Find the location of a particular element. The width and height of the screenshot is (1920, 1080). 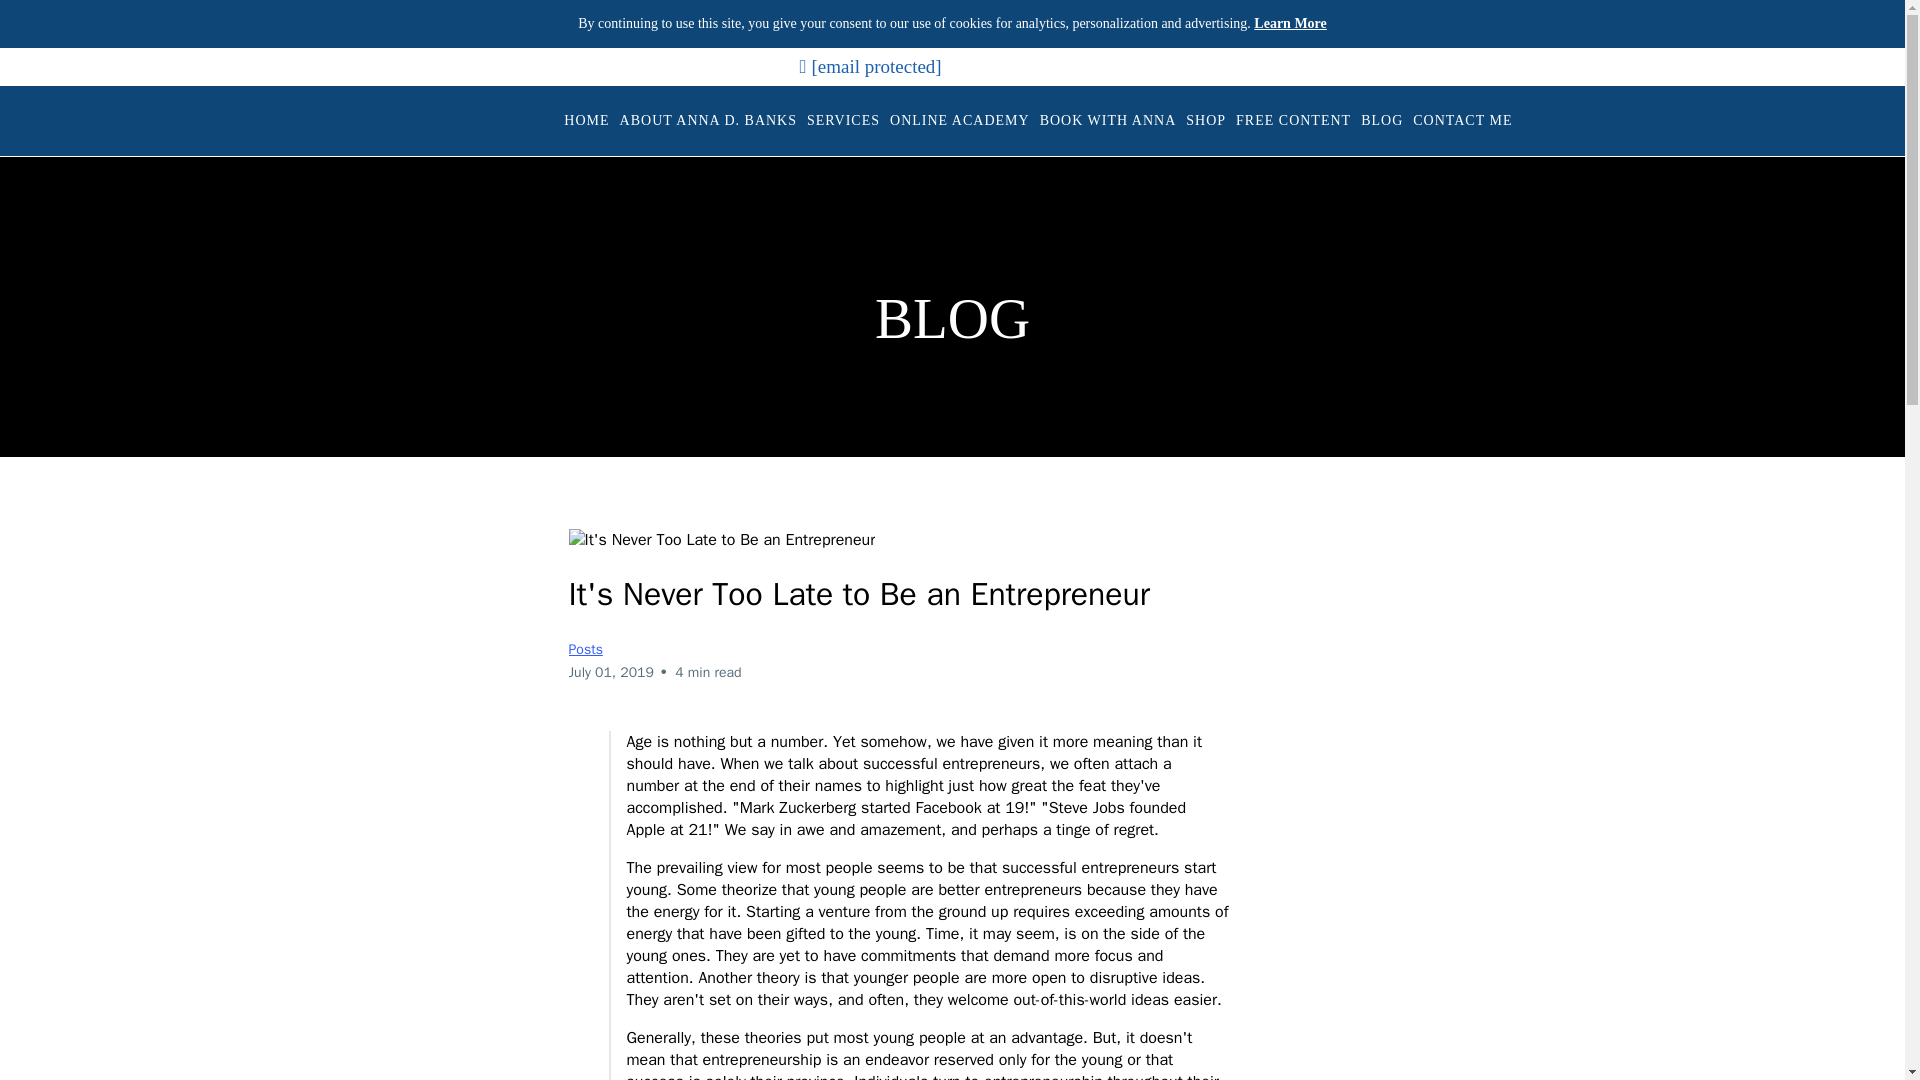

SERVICES is located at coordinates (844, 121).